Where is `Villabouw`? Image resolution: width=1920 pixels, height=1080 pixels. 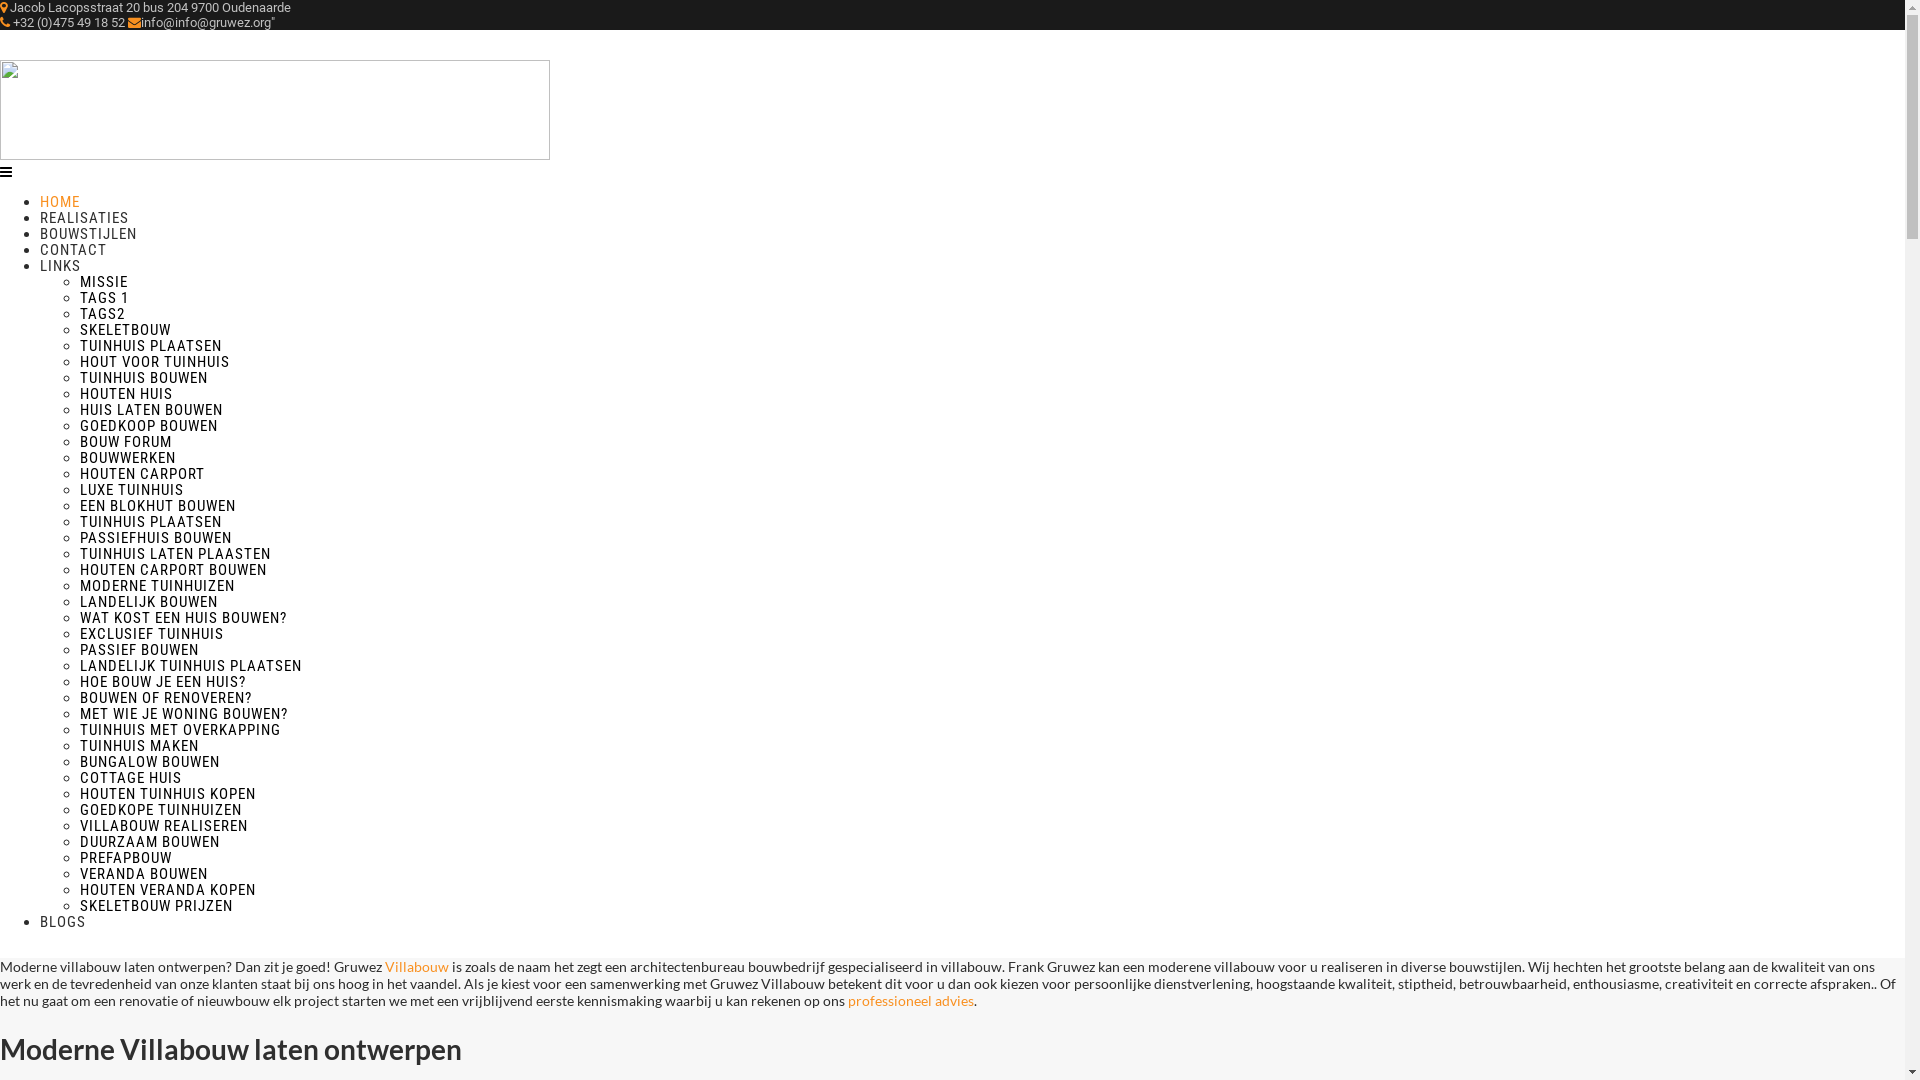
Villabouw is located at coordinates (418, 966).